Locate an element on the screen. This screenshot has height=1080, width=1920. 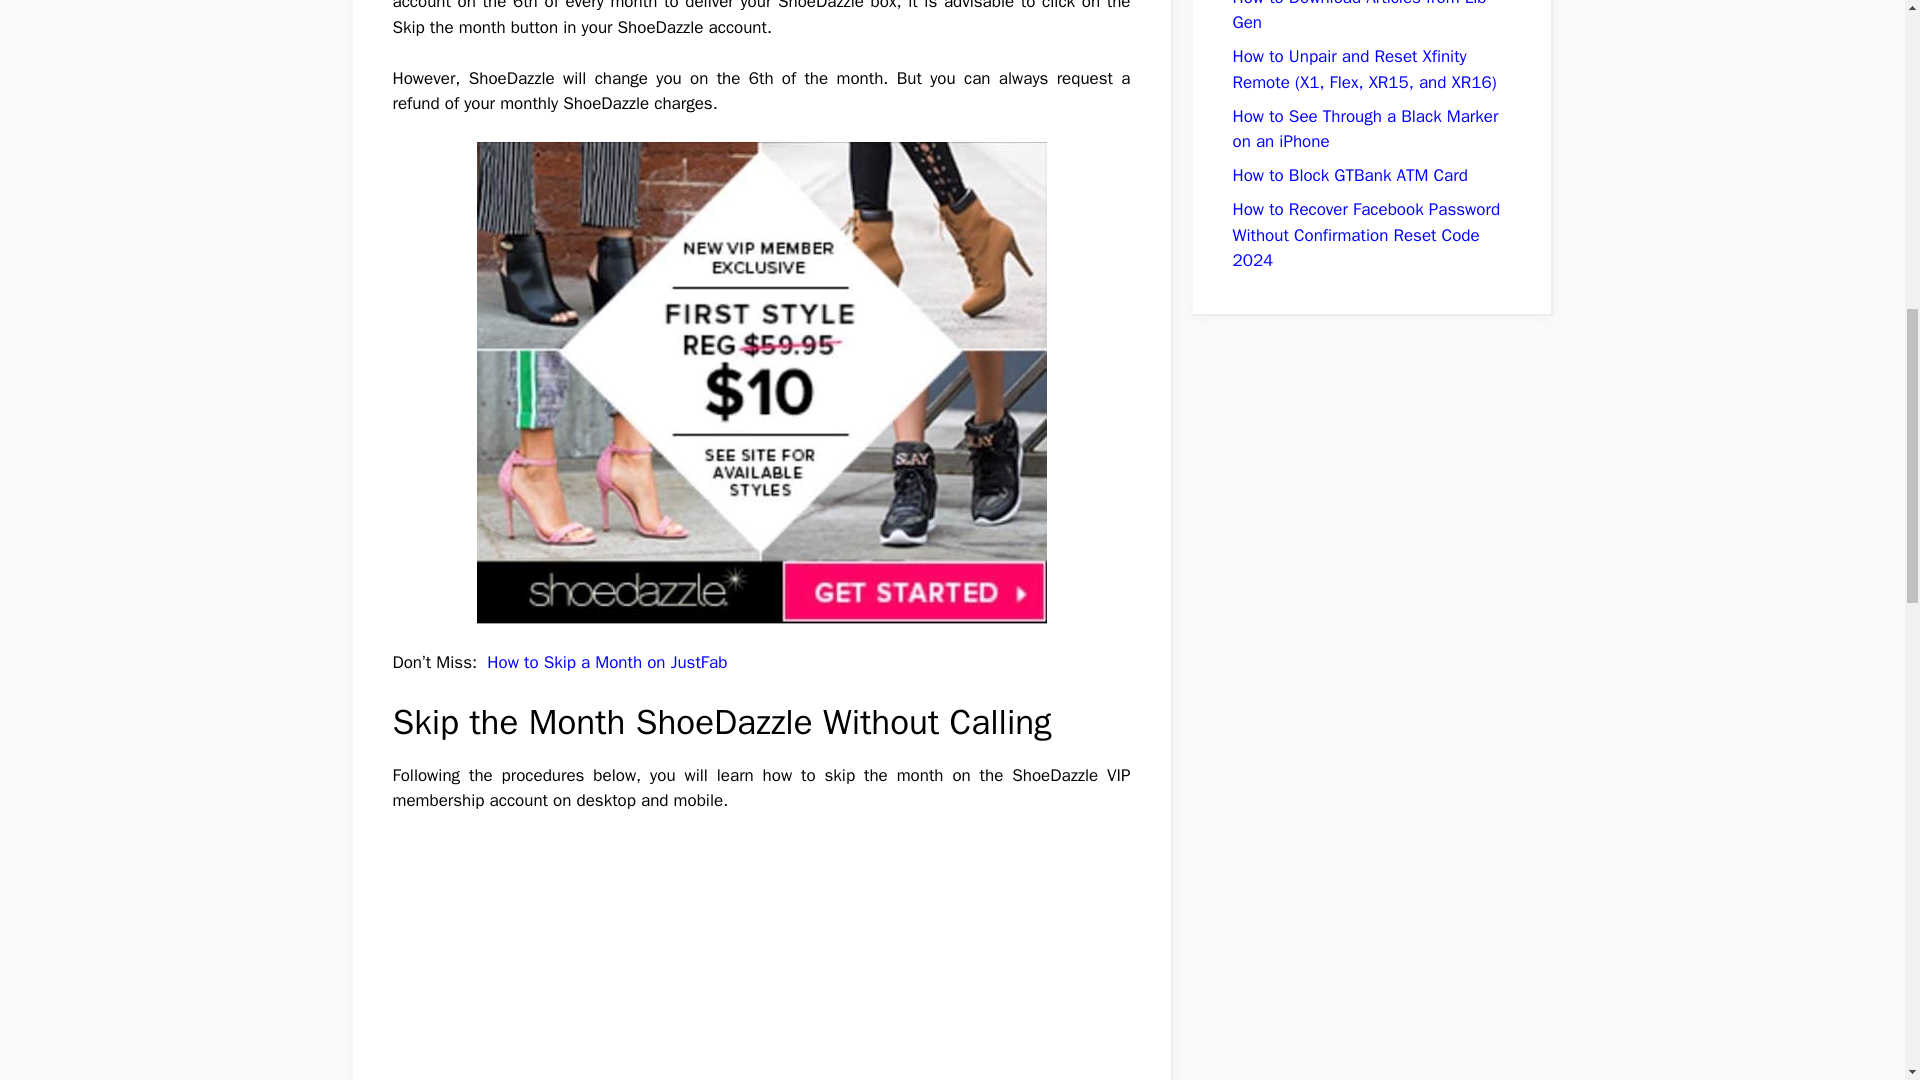
How to Download Articles from Lib Gen is located at coordinates (1359, 16).